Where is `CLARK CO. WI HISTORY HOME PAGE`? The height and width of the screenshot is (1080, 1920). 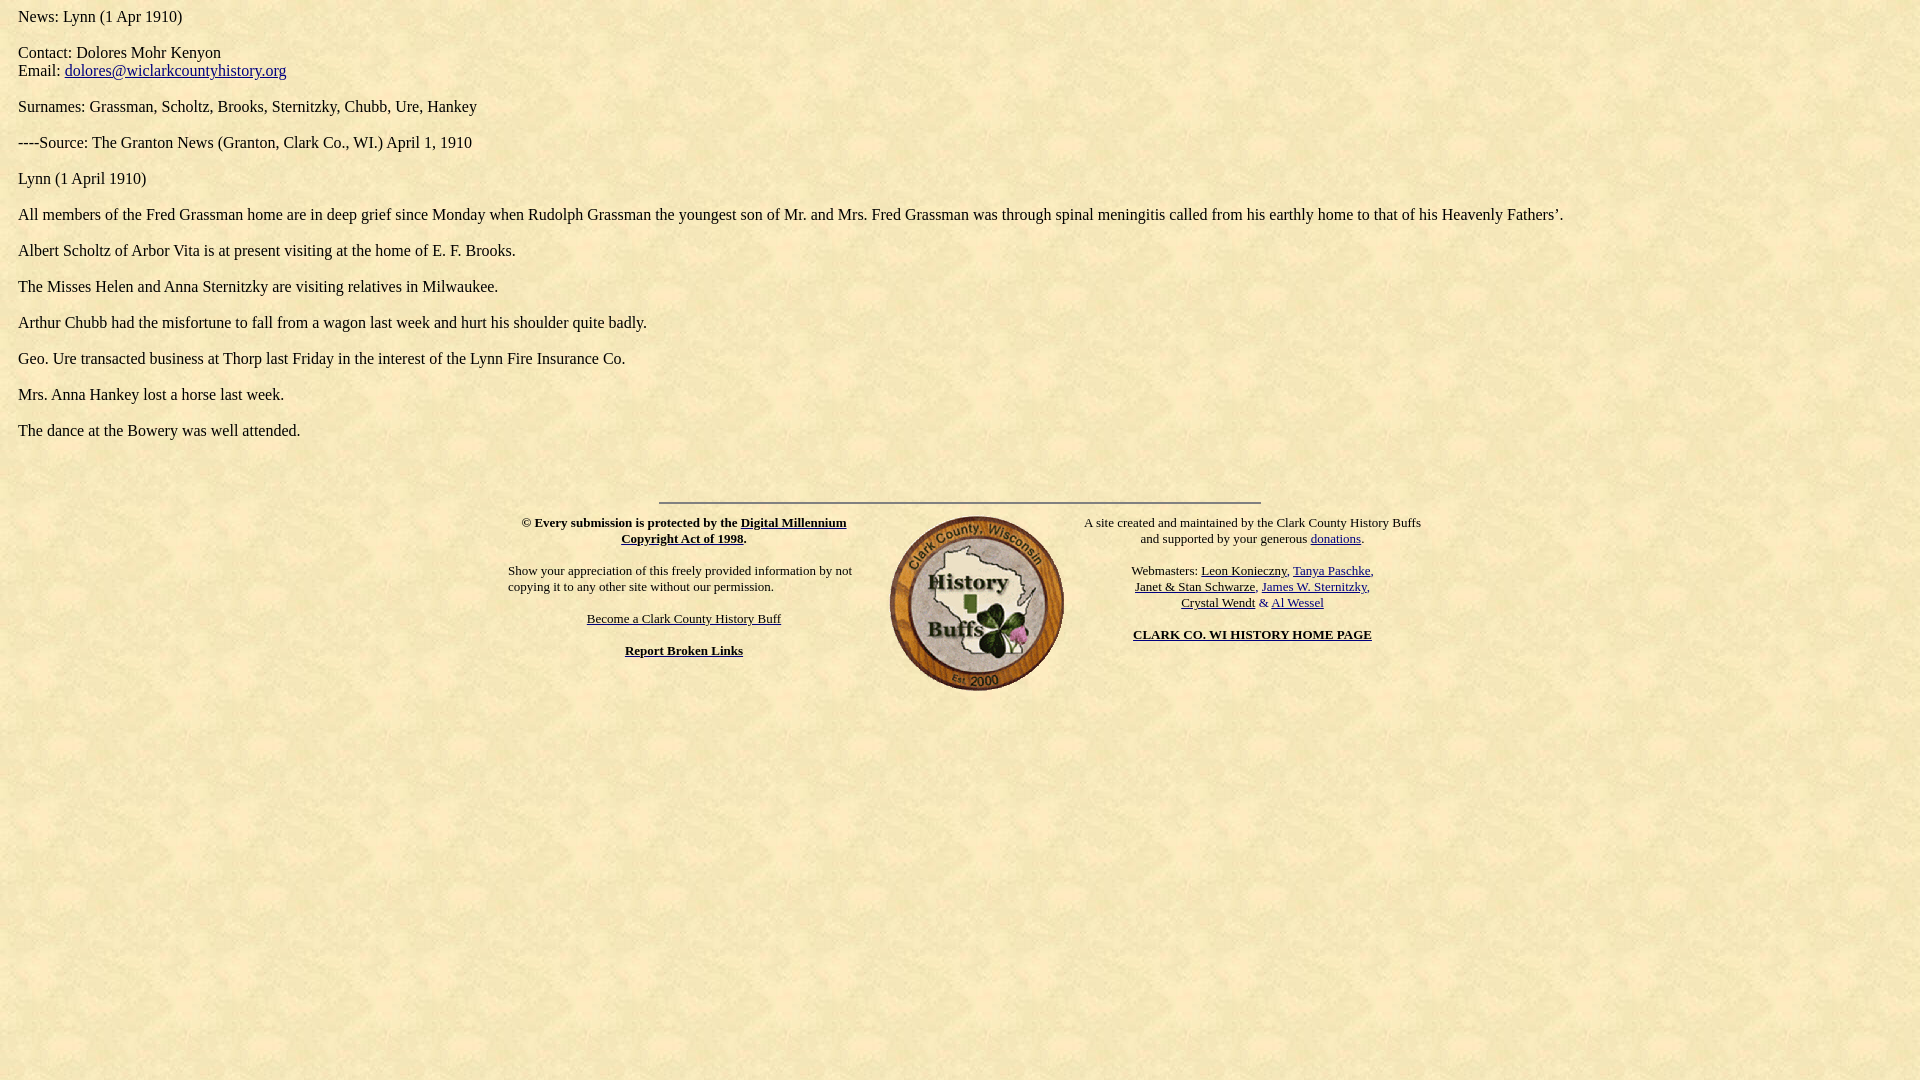 CLARK CO. WI HISTORY HOME PAGE is located at coordinates (1252, 634).